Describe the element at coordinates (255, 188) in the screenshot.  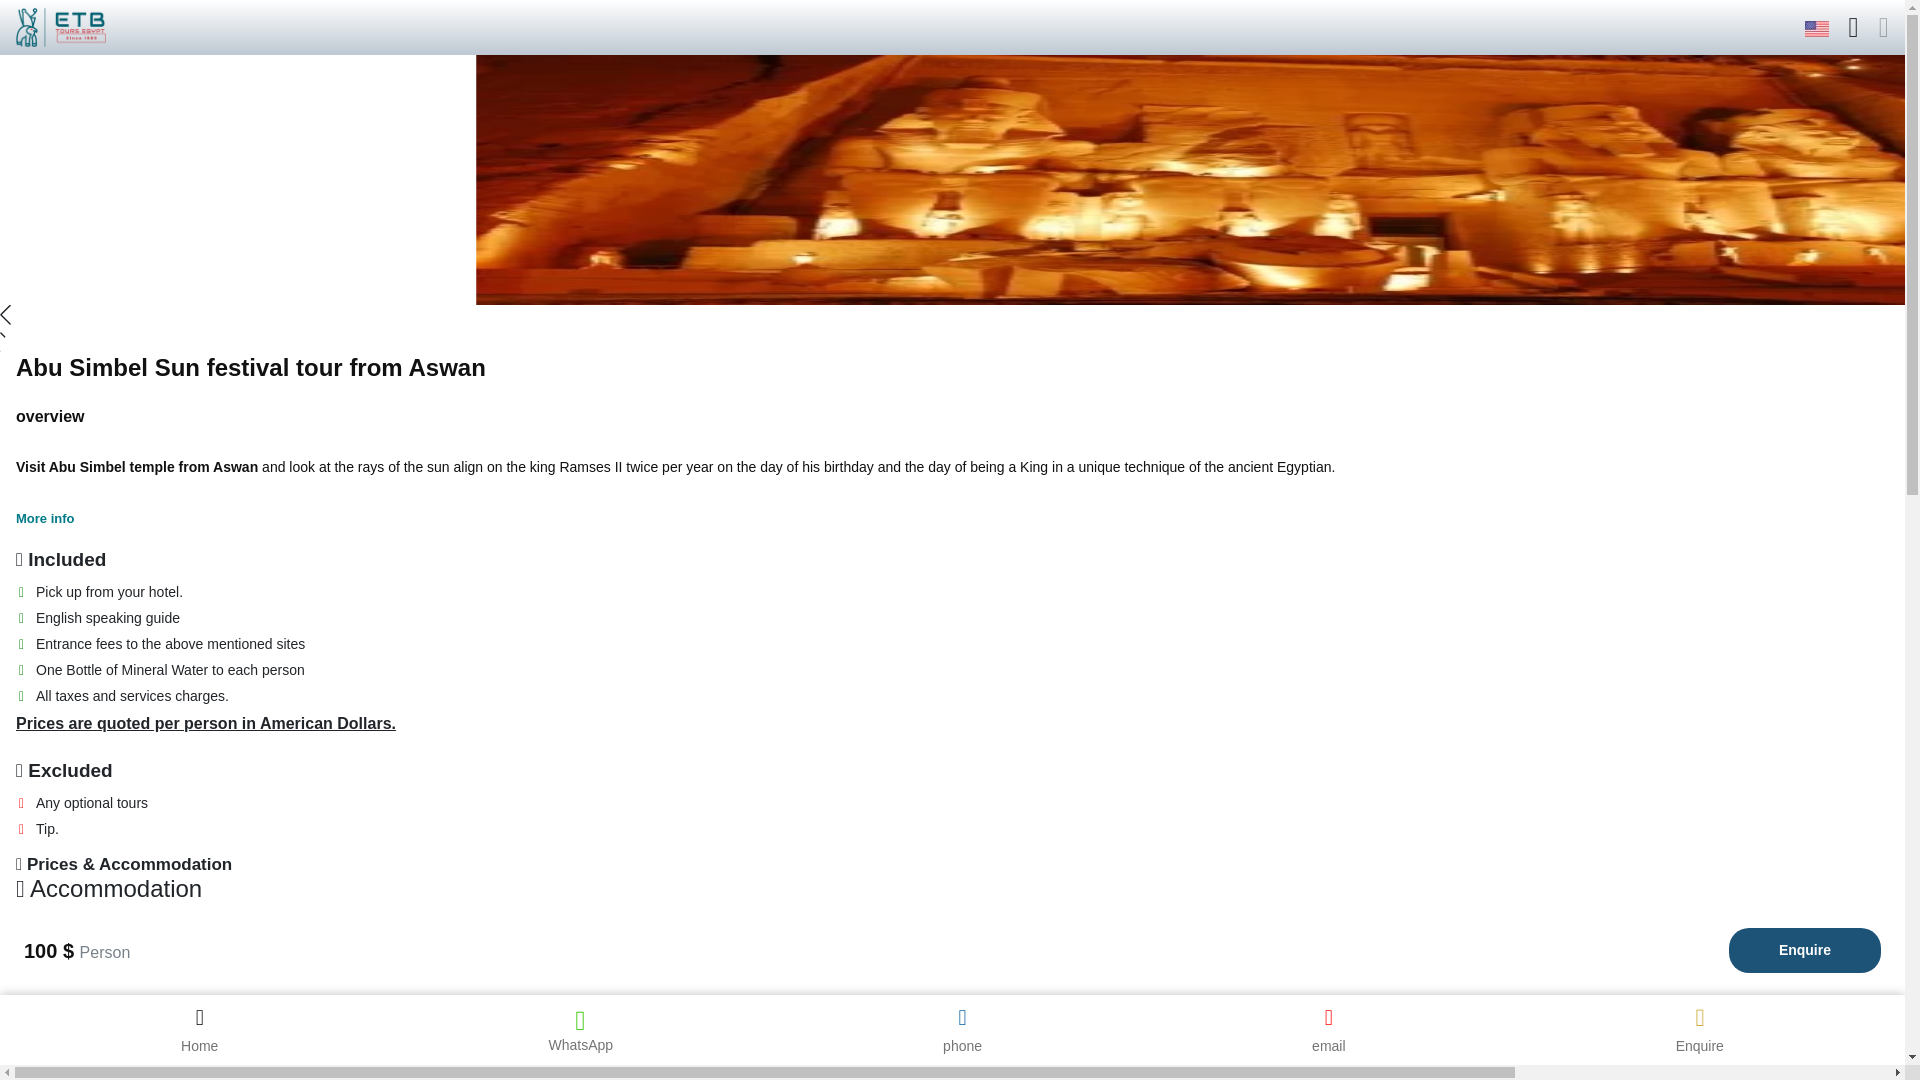
I see `7 Days Egypt Tours` at that location.